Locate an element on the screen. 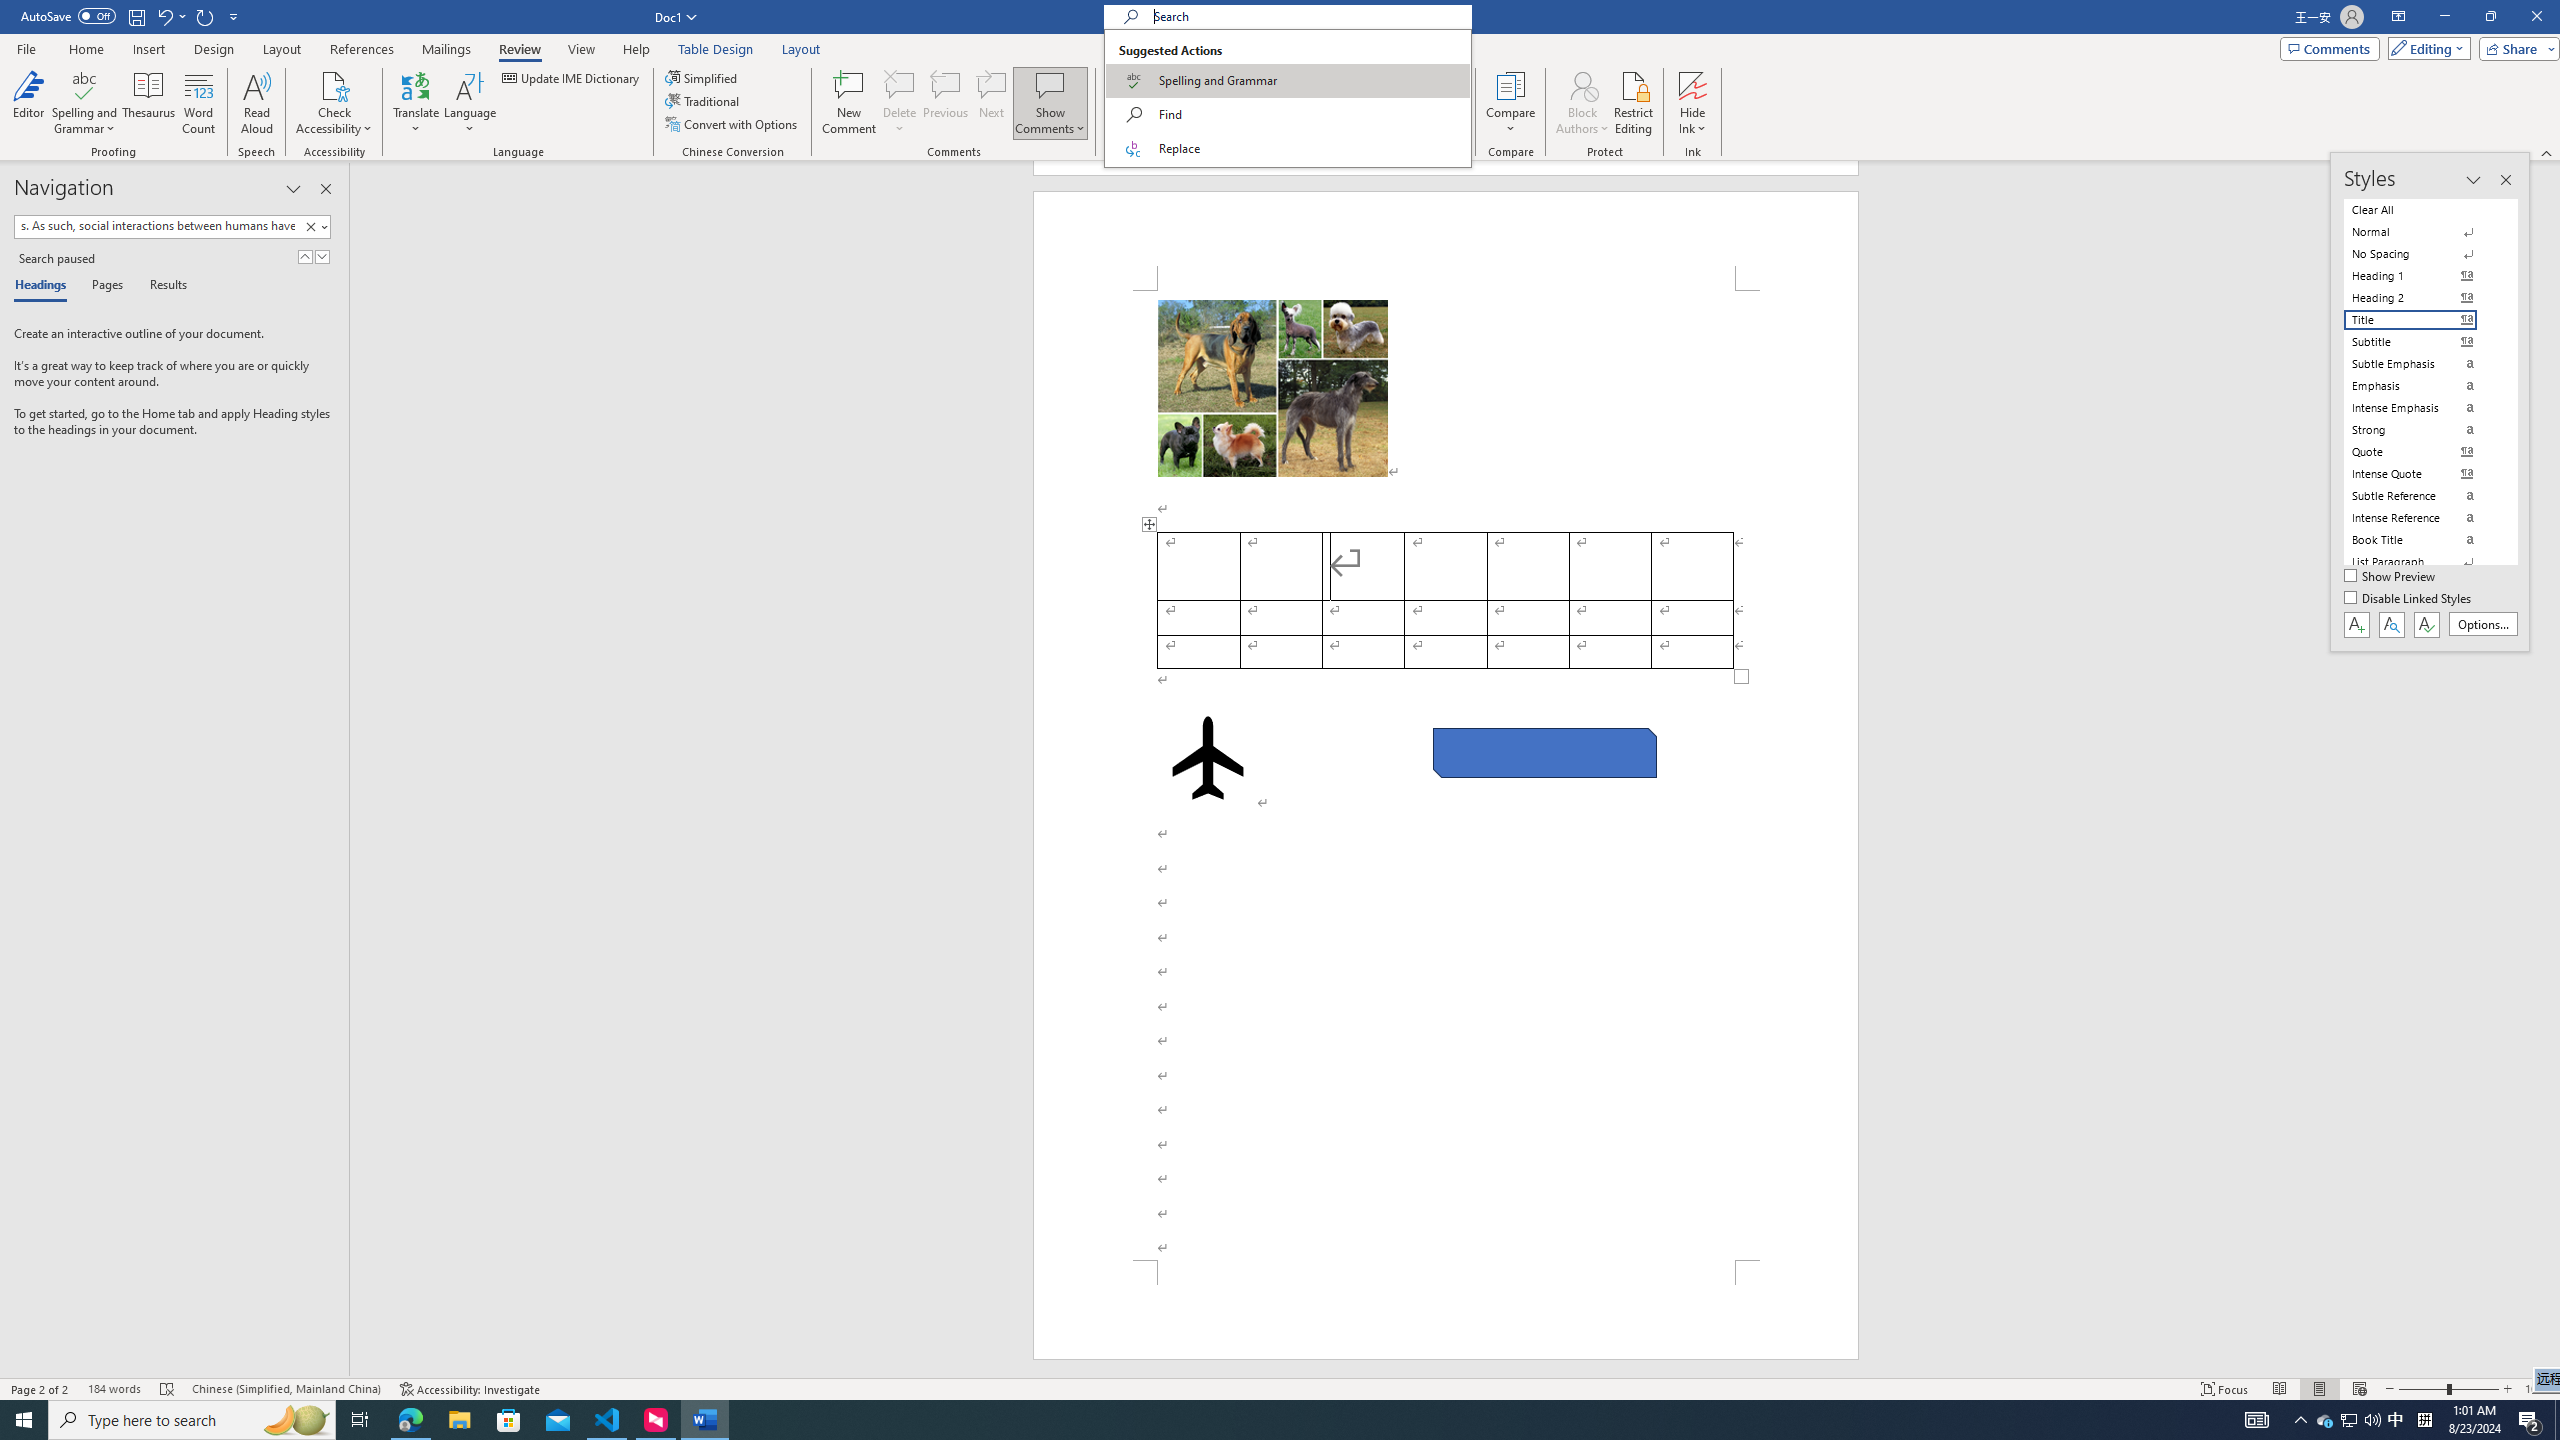  Restrict Editing is located at coordinates (1634, 103).